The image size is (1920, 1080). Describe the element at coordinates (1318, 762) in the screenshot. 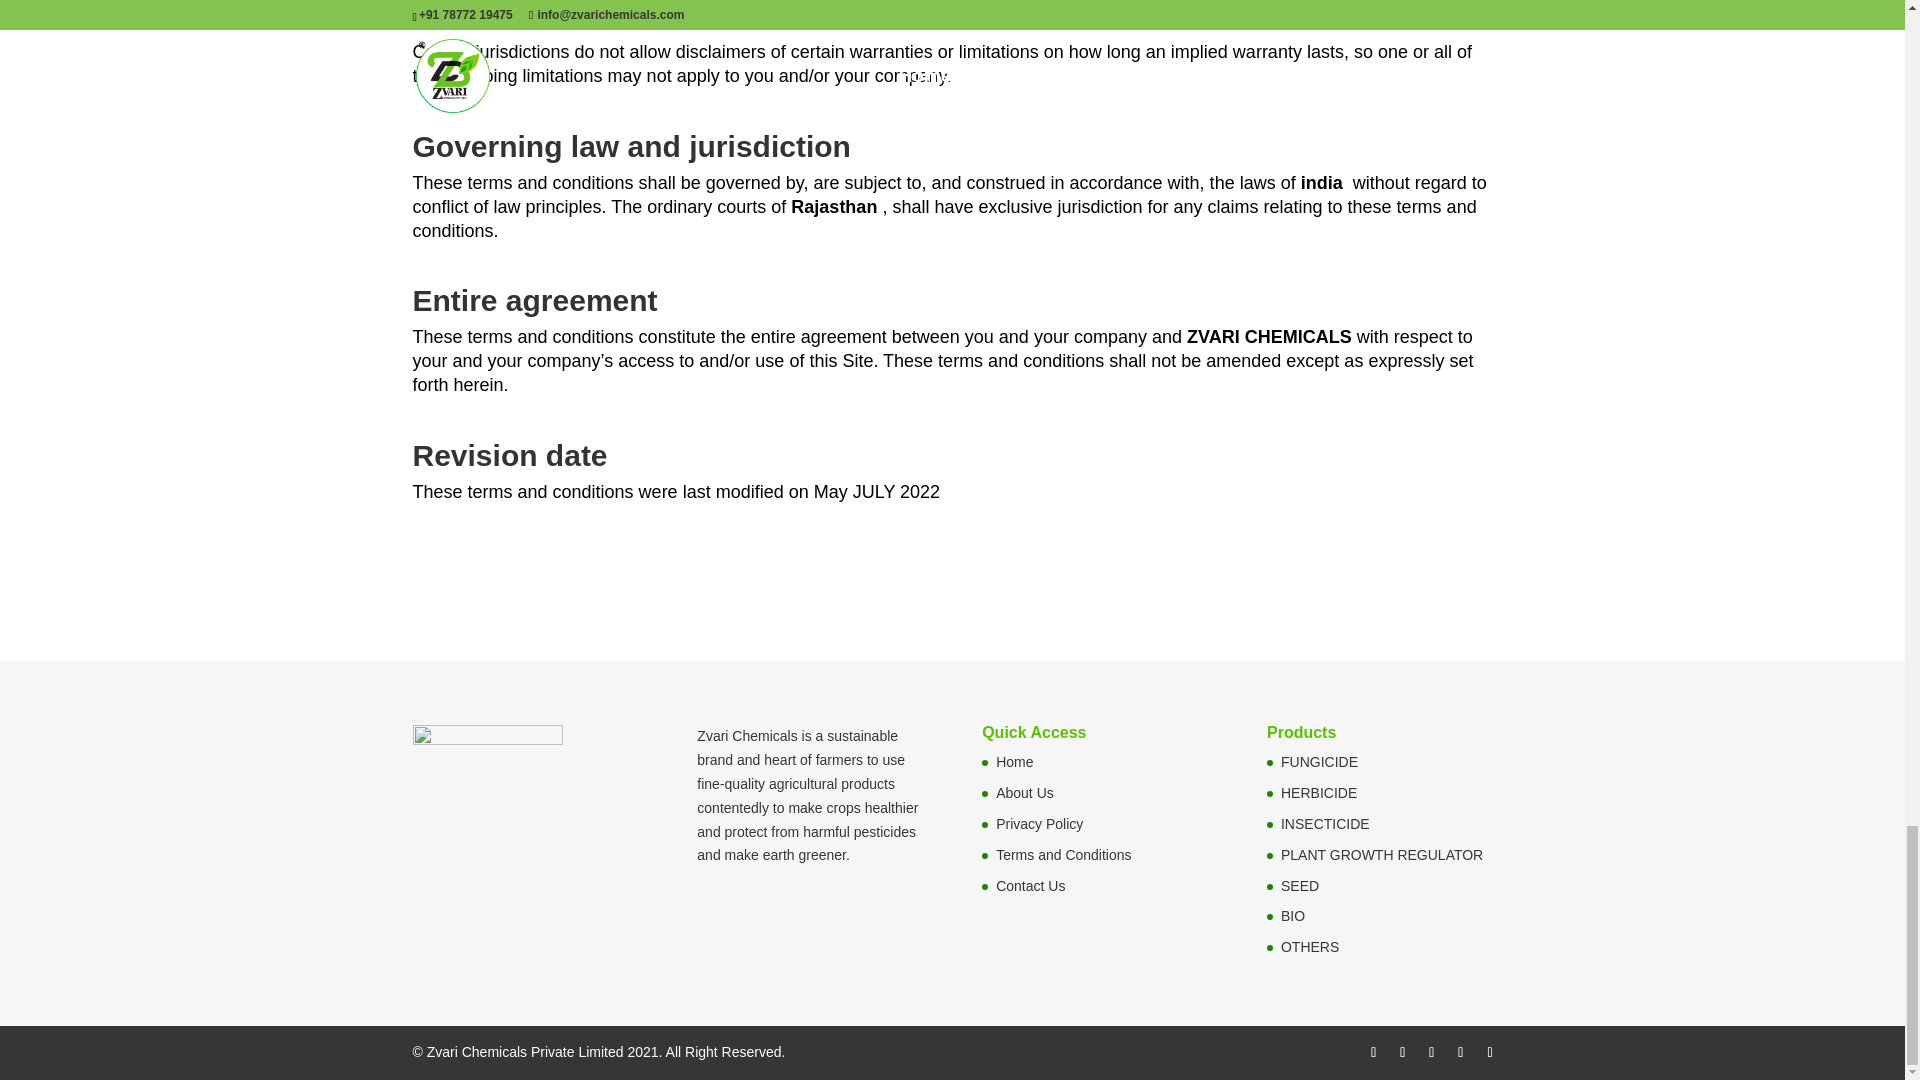

I see `FUNGICIDE` at that location.